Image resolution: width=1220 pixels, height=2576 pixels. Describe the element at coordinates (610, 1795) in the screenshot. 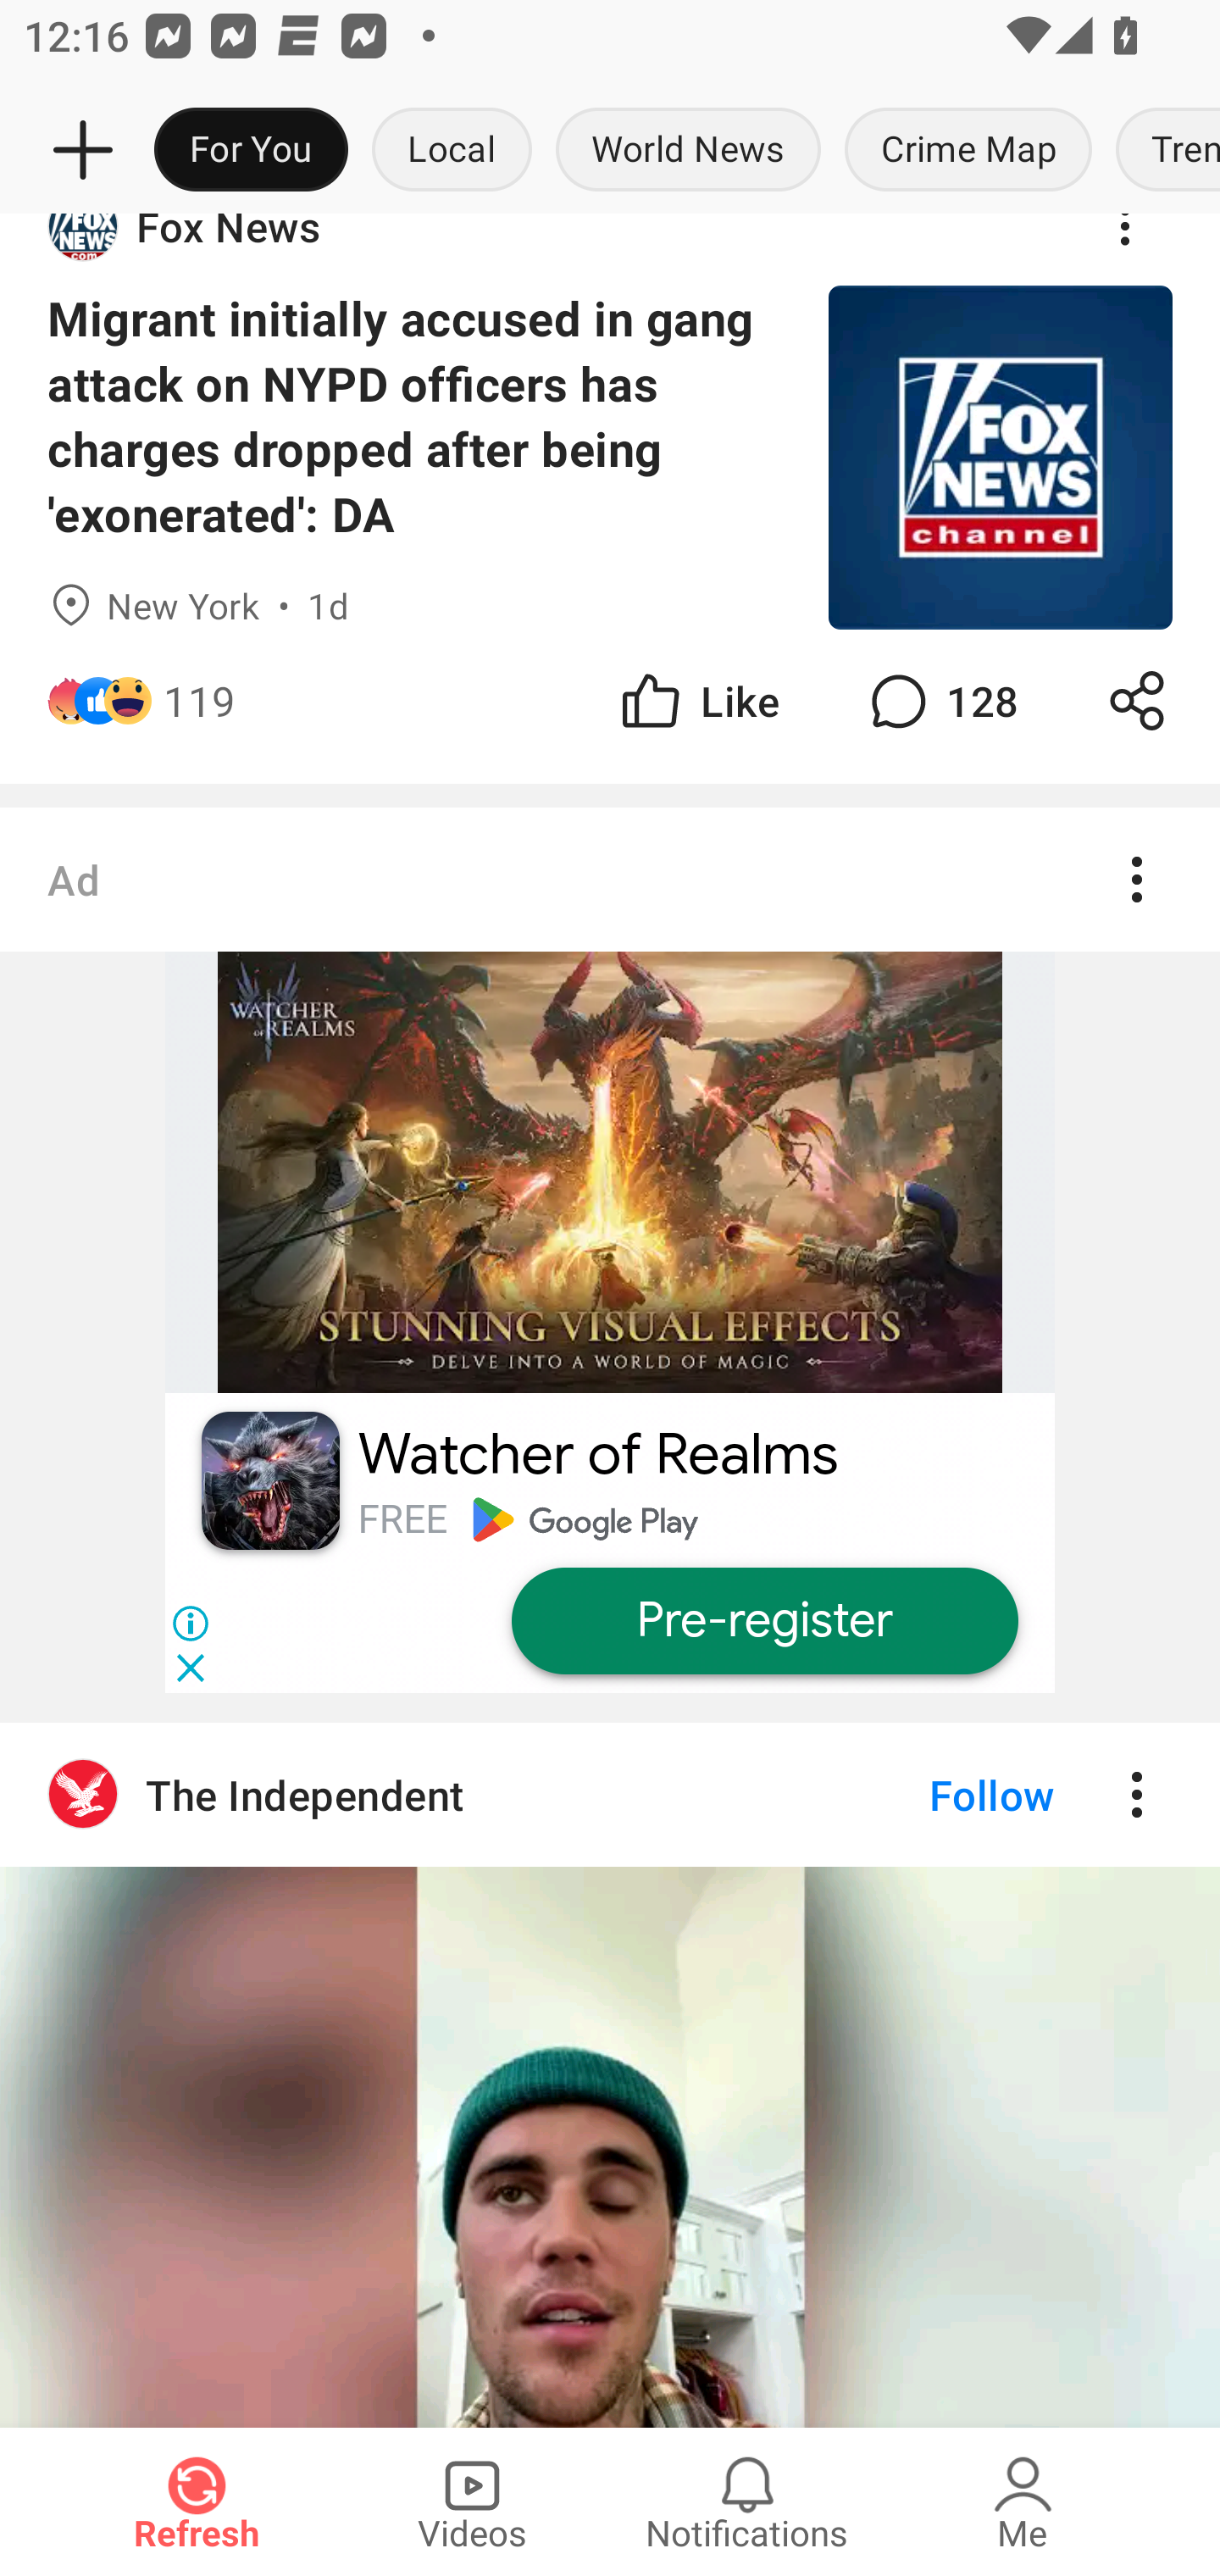

I see `The Independent Follow` at that location.